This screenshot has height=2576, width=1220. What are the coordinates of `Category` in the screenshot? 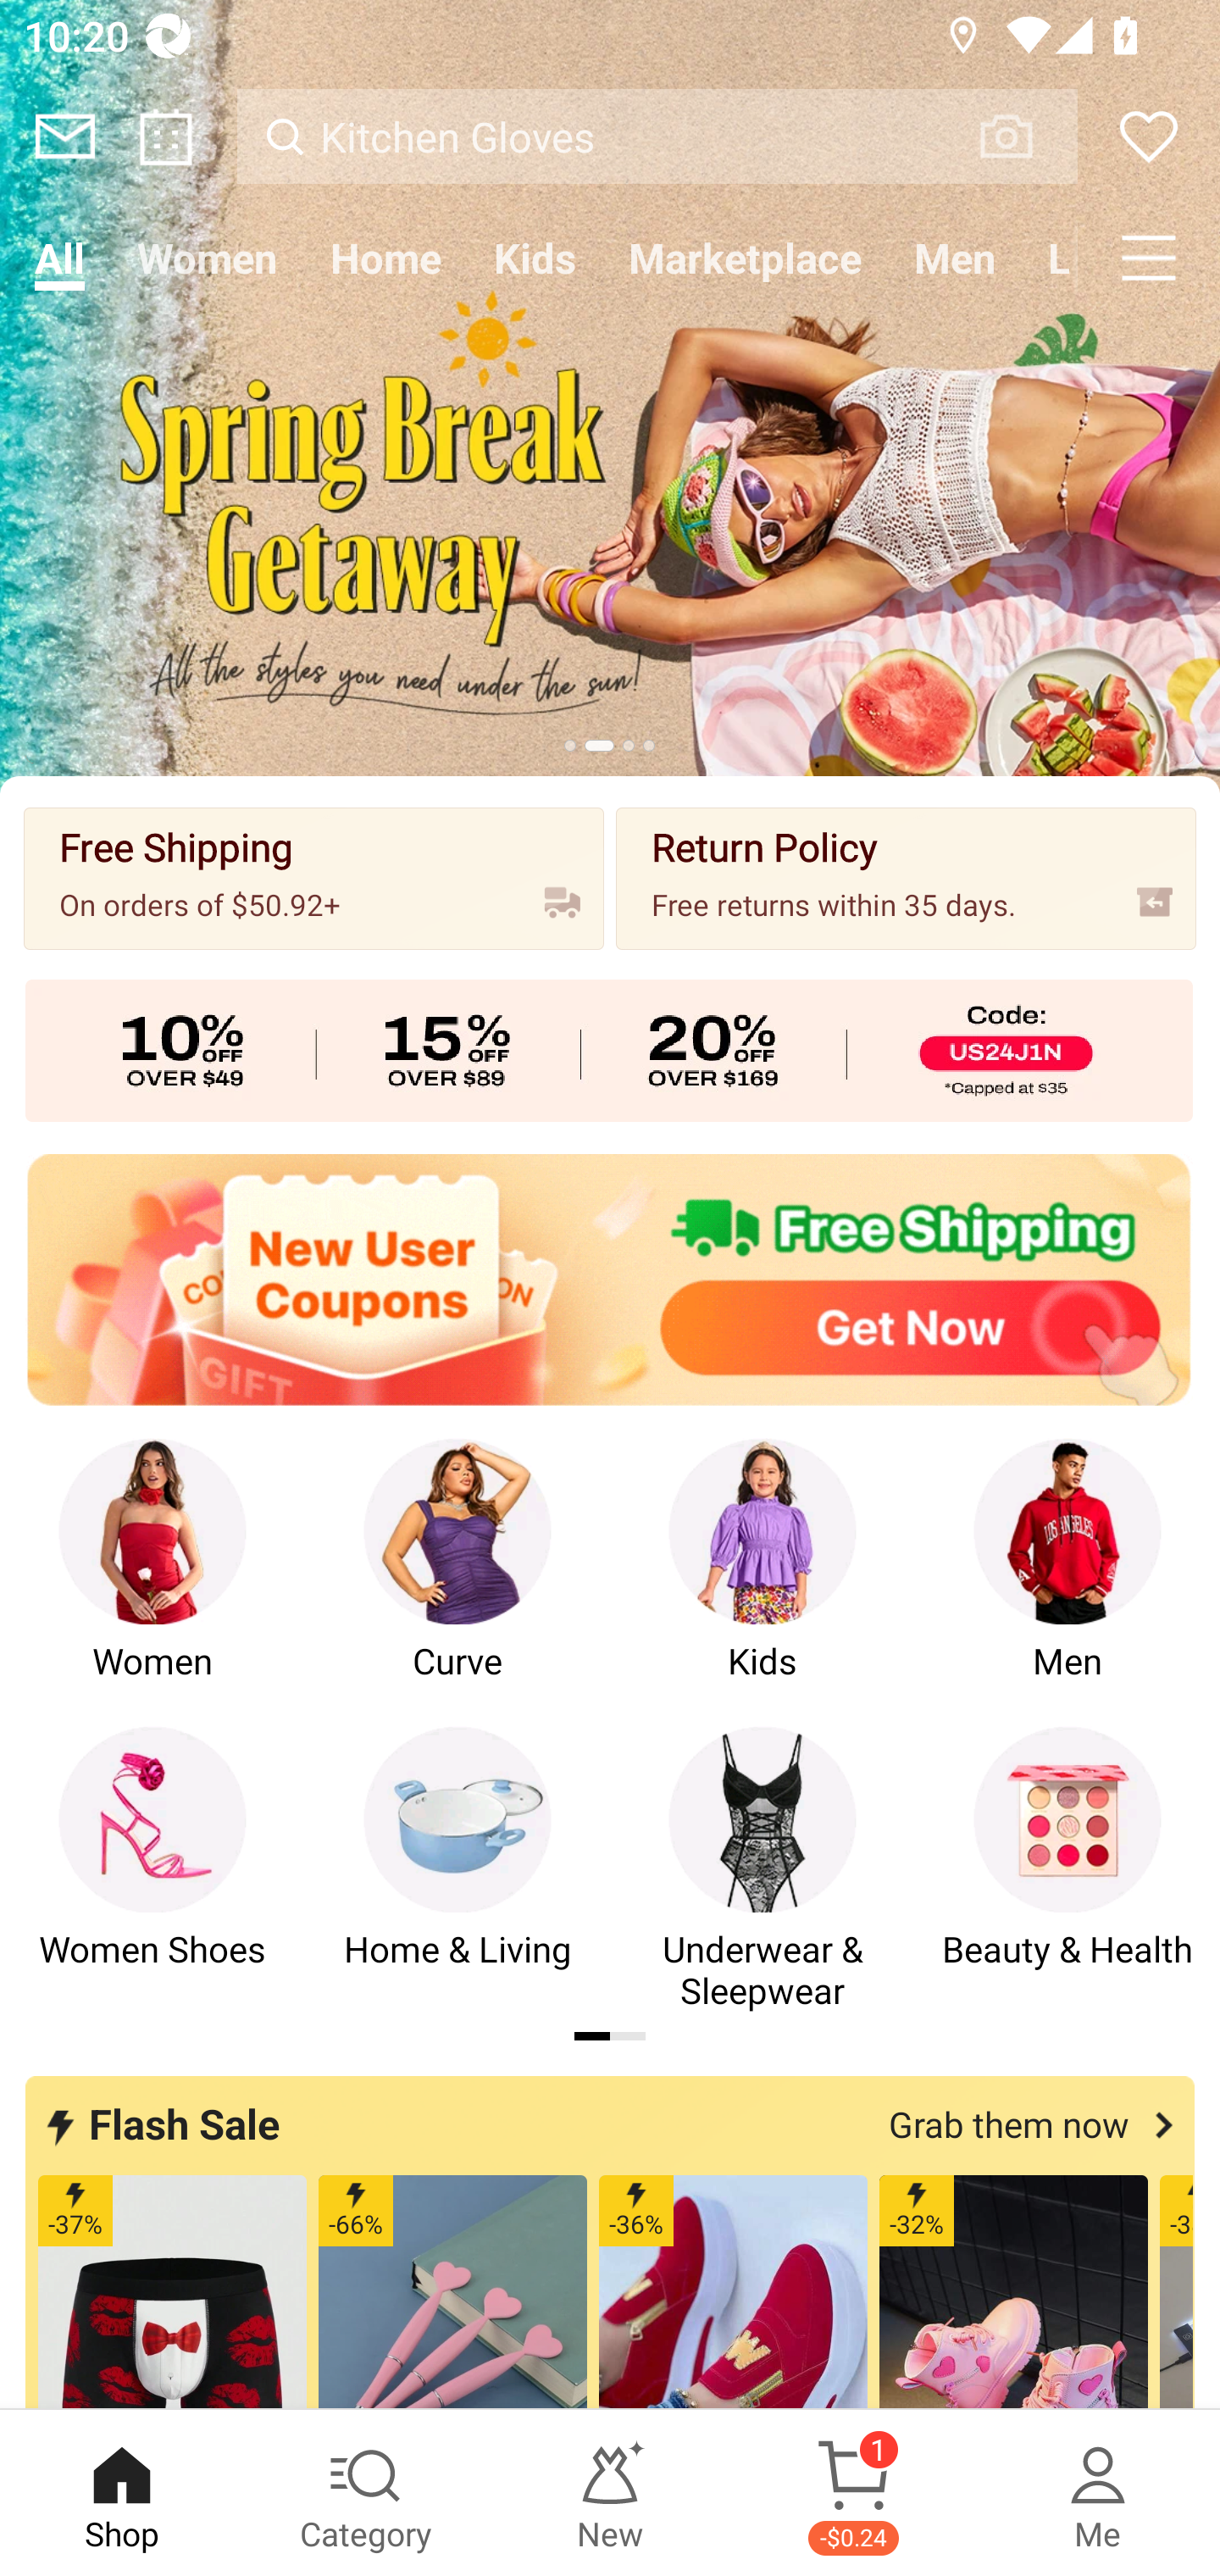 It's located at (366, 2493).